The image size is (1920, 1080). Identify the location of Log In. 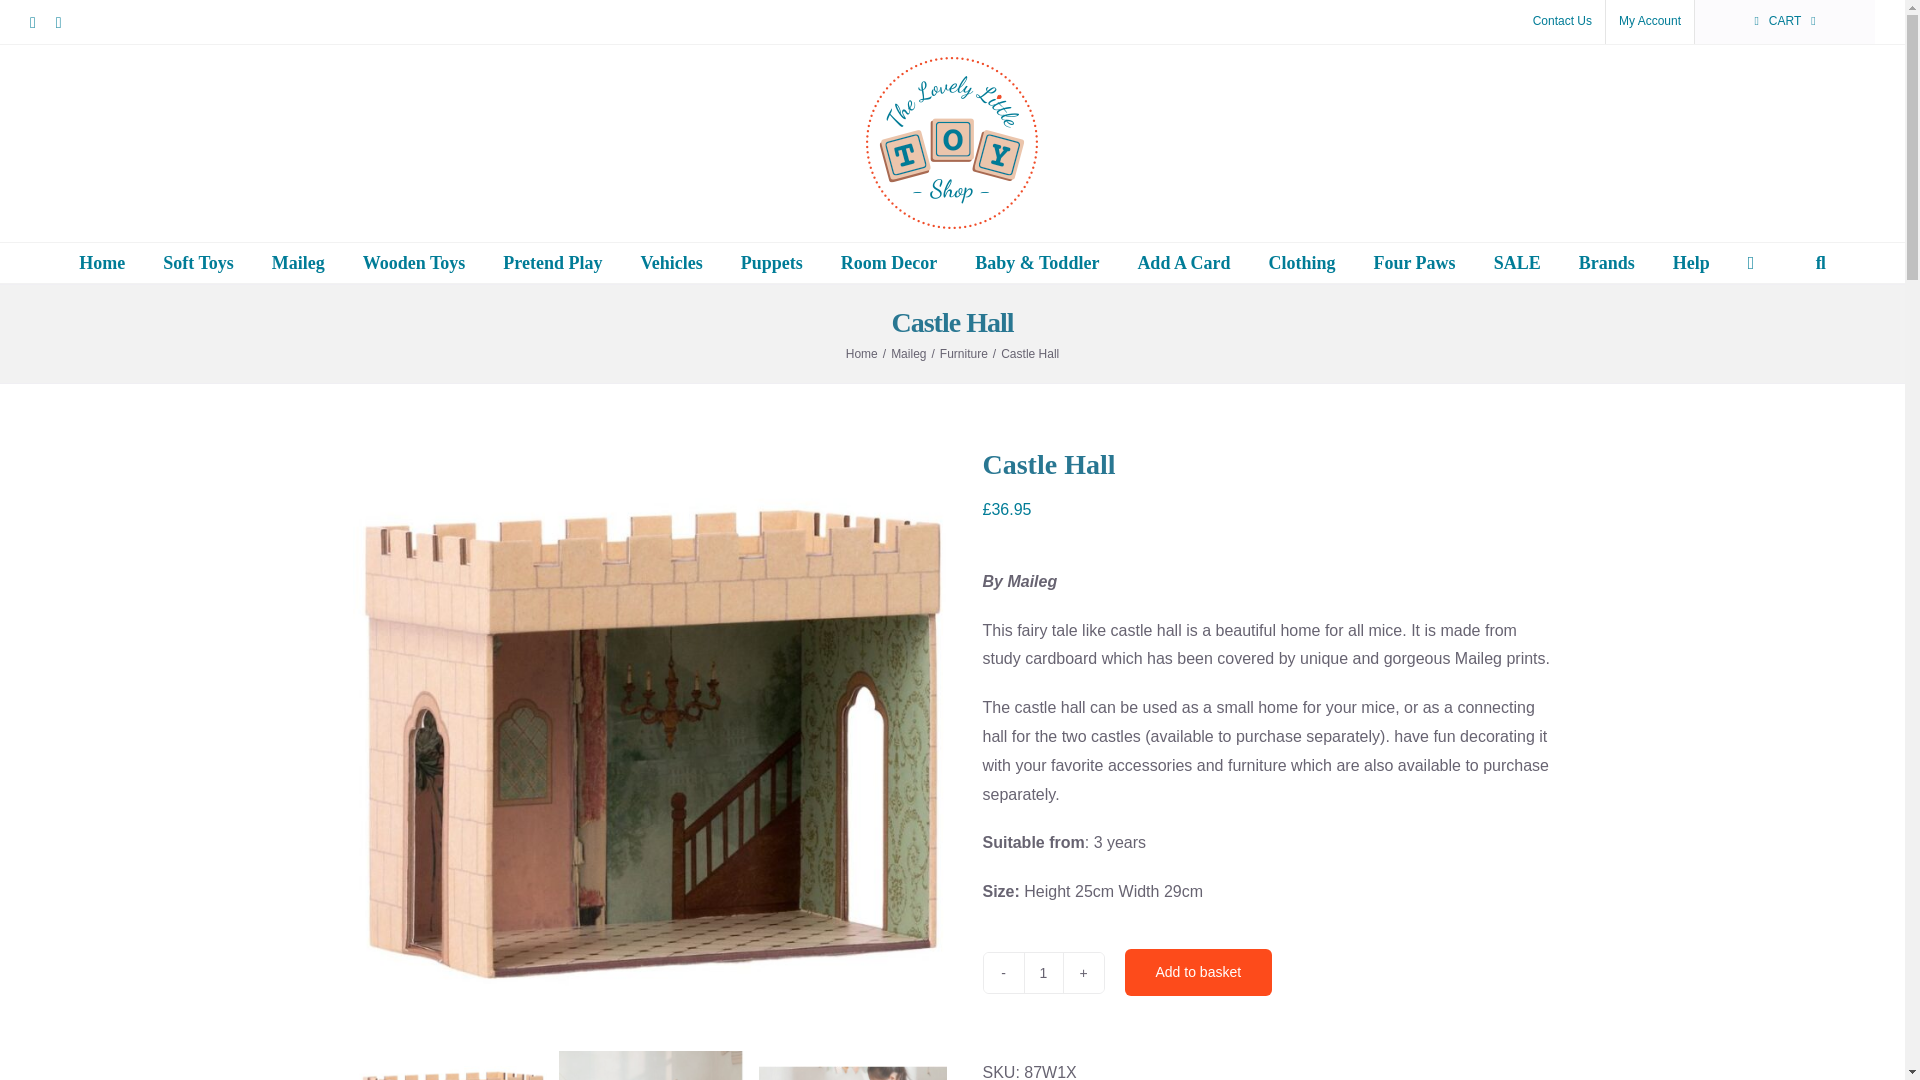
(1726, 234).